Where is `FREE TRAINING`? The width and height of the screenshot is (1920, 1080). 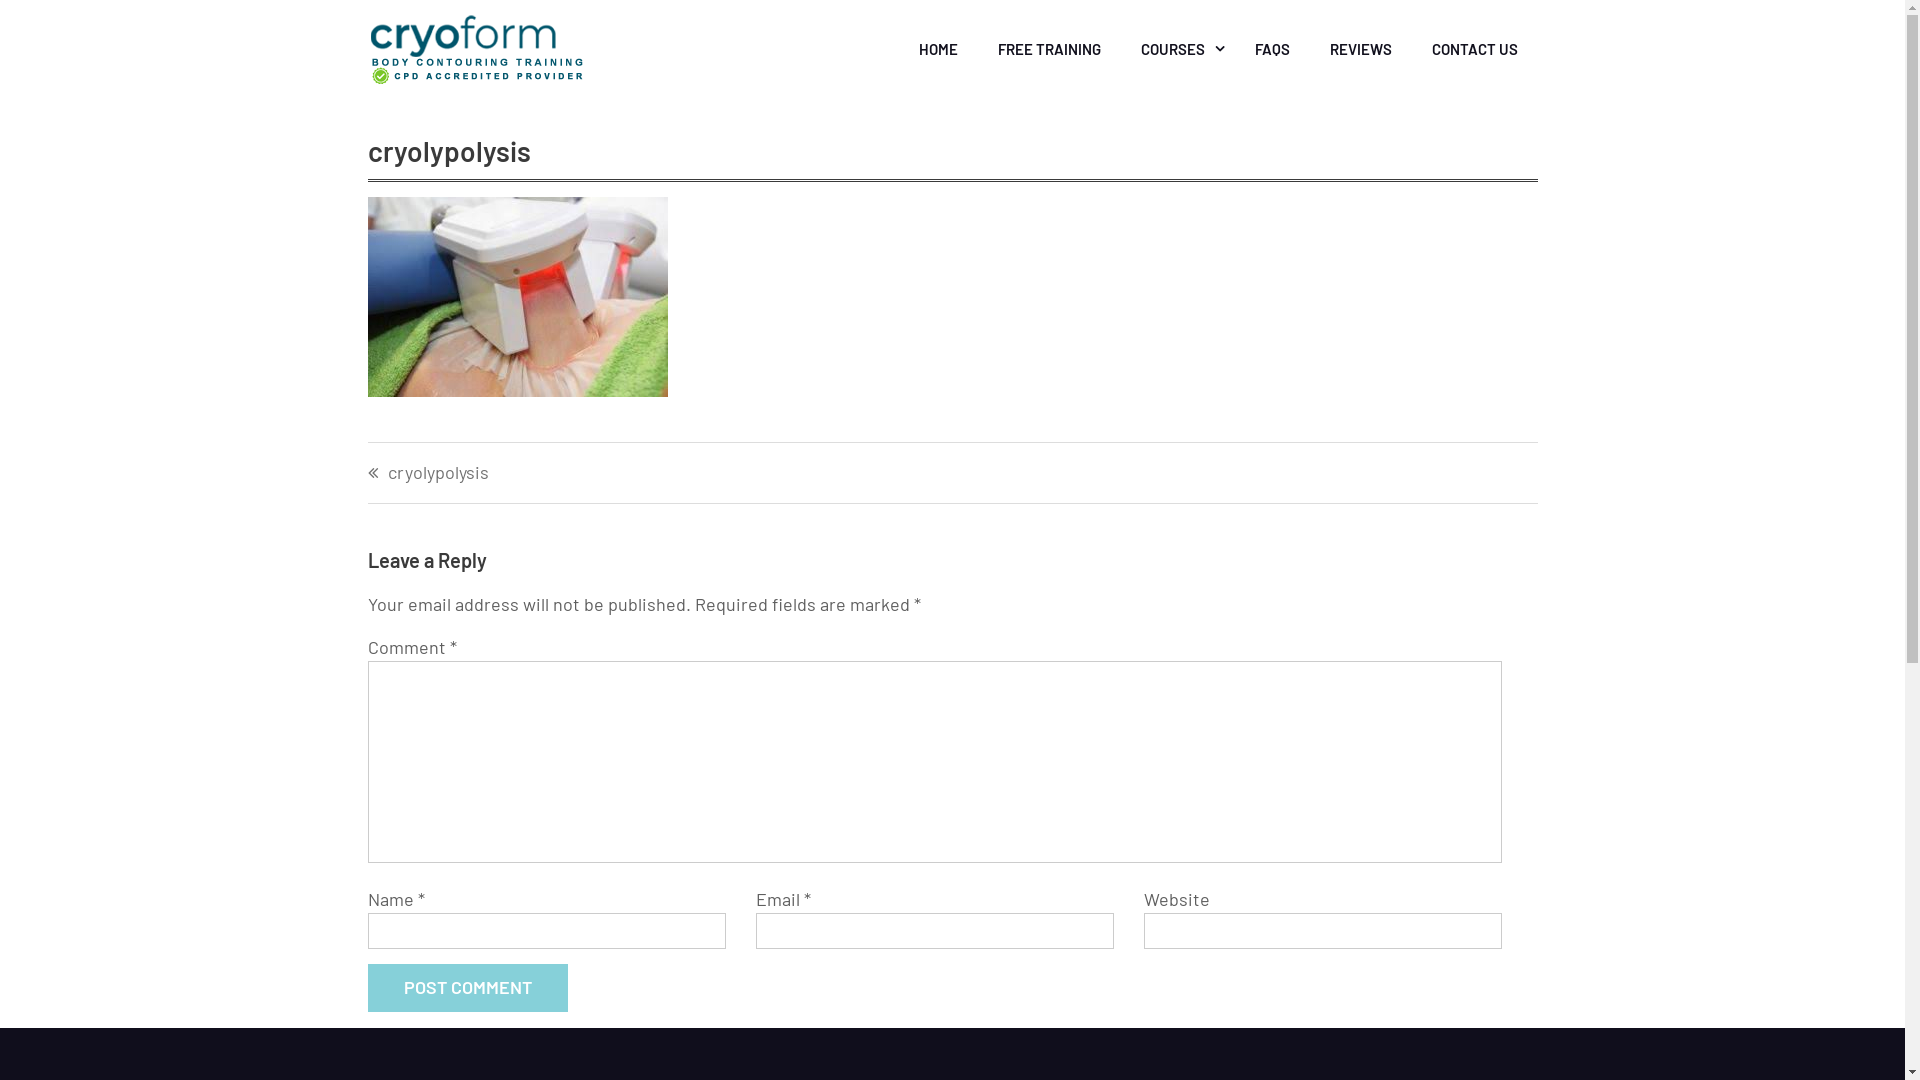 FREE TRAINING is located at coordinates (1050, 49).